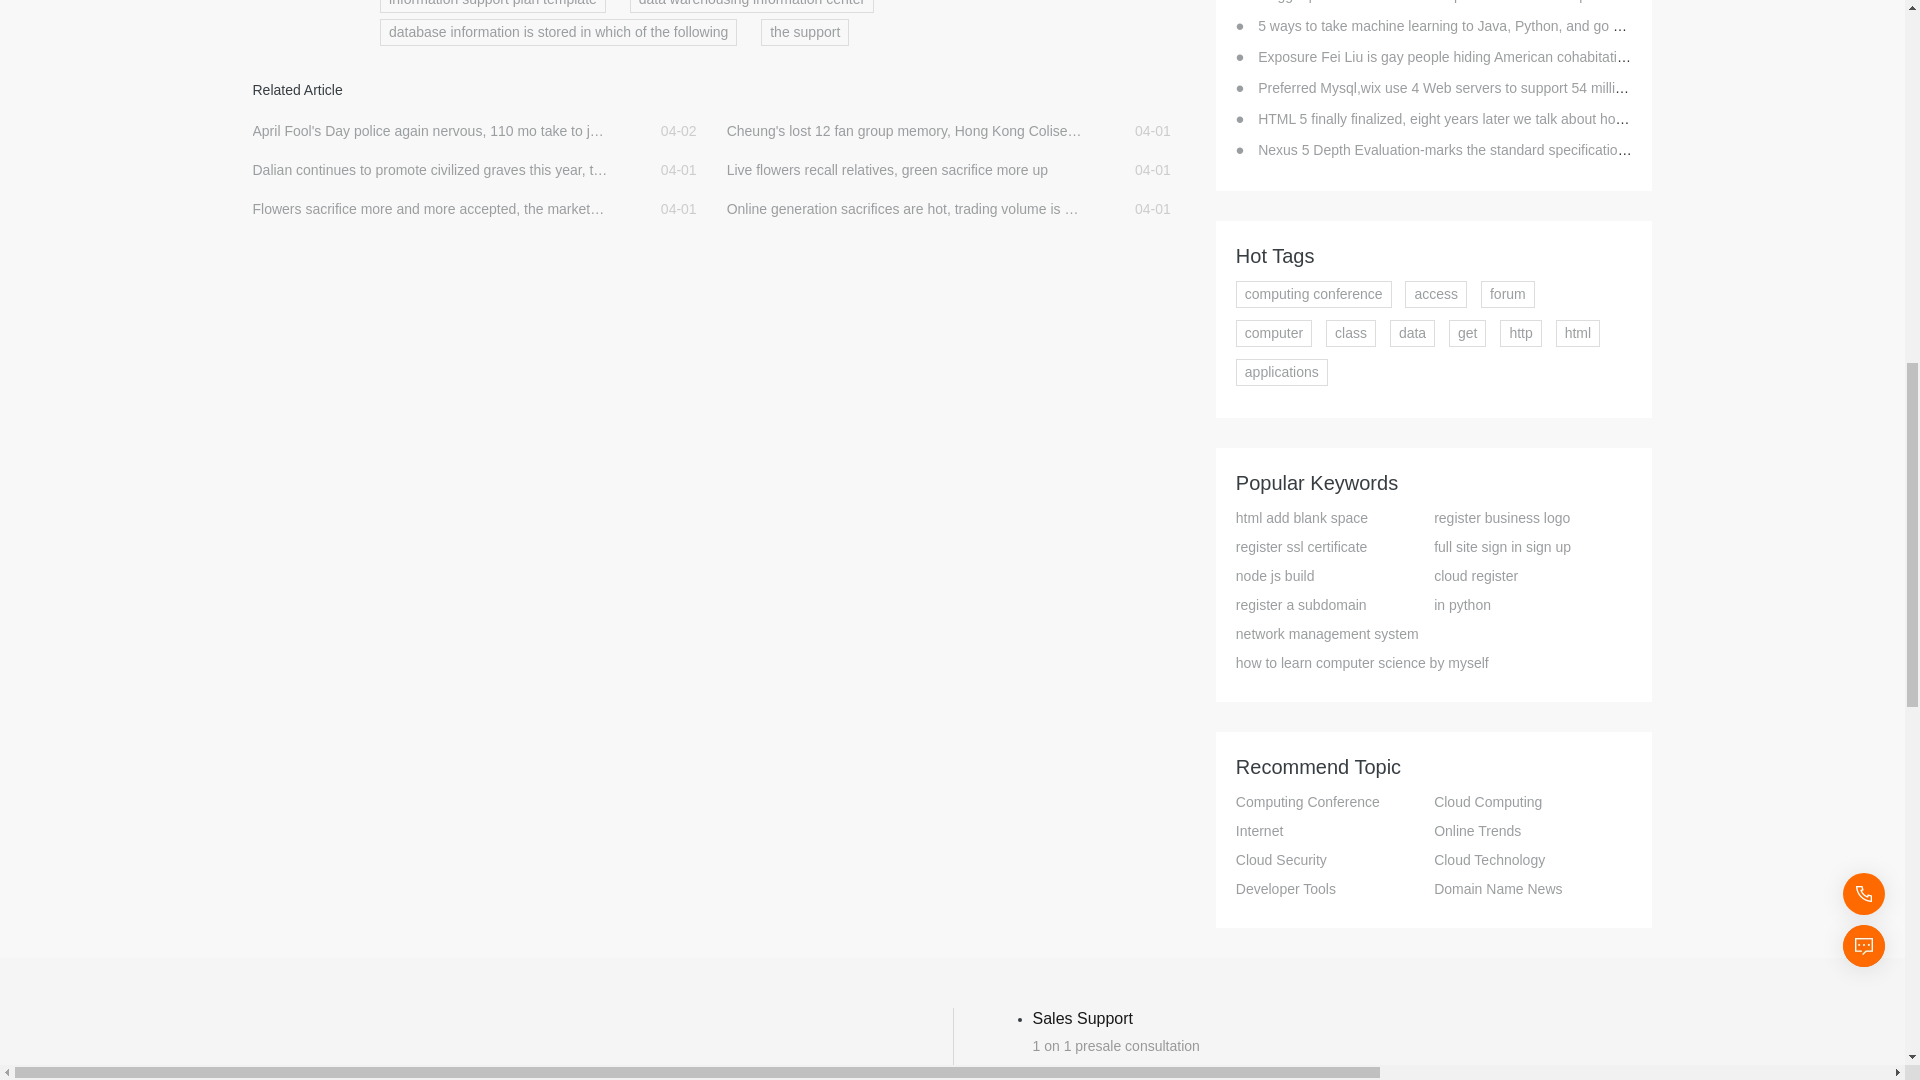 This screenshot has width=1920, height=1080. I want to click on computing conference, so click(1314, 294).